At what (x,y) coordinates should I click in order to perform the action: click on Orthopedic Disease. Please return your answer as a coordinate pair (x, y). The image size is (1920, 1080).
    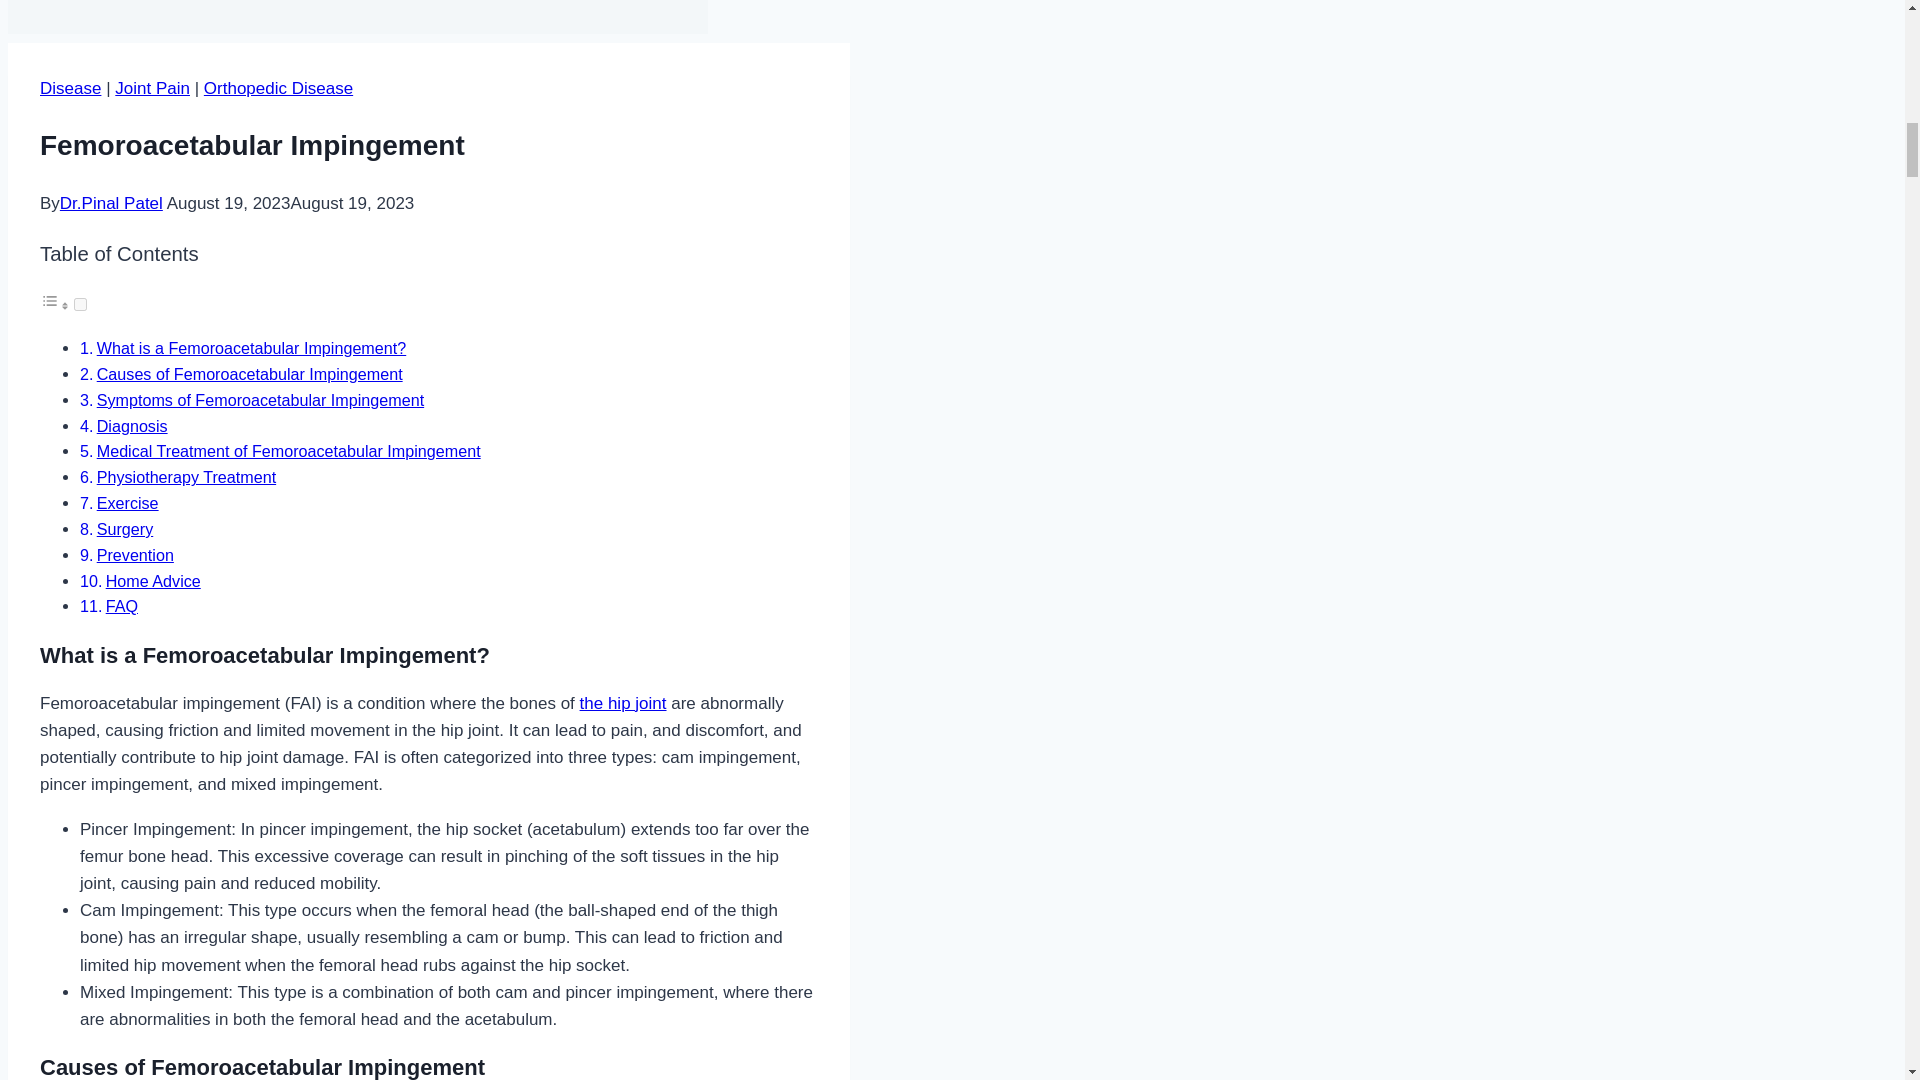
    Looking at the image, I should click on (278, 88).